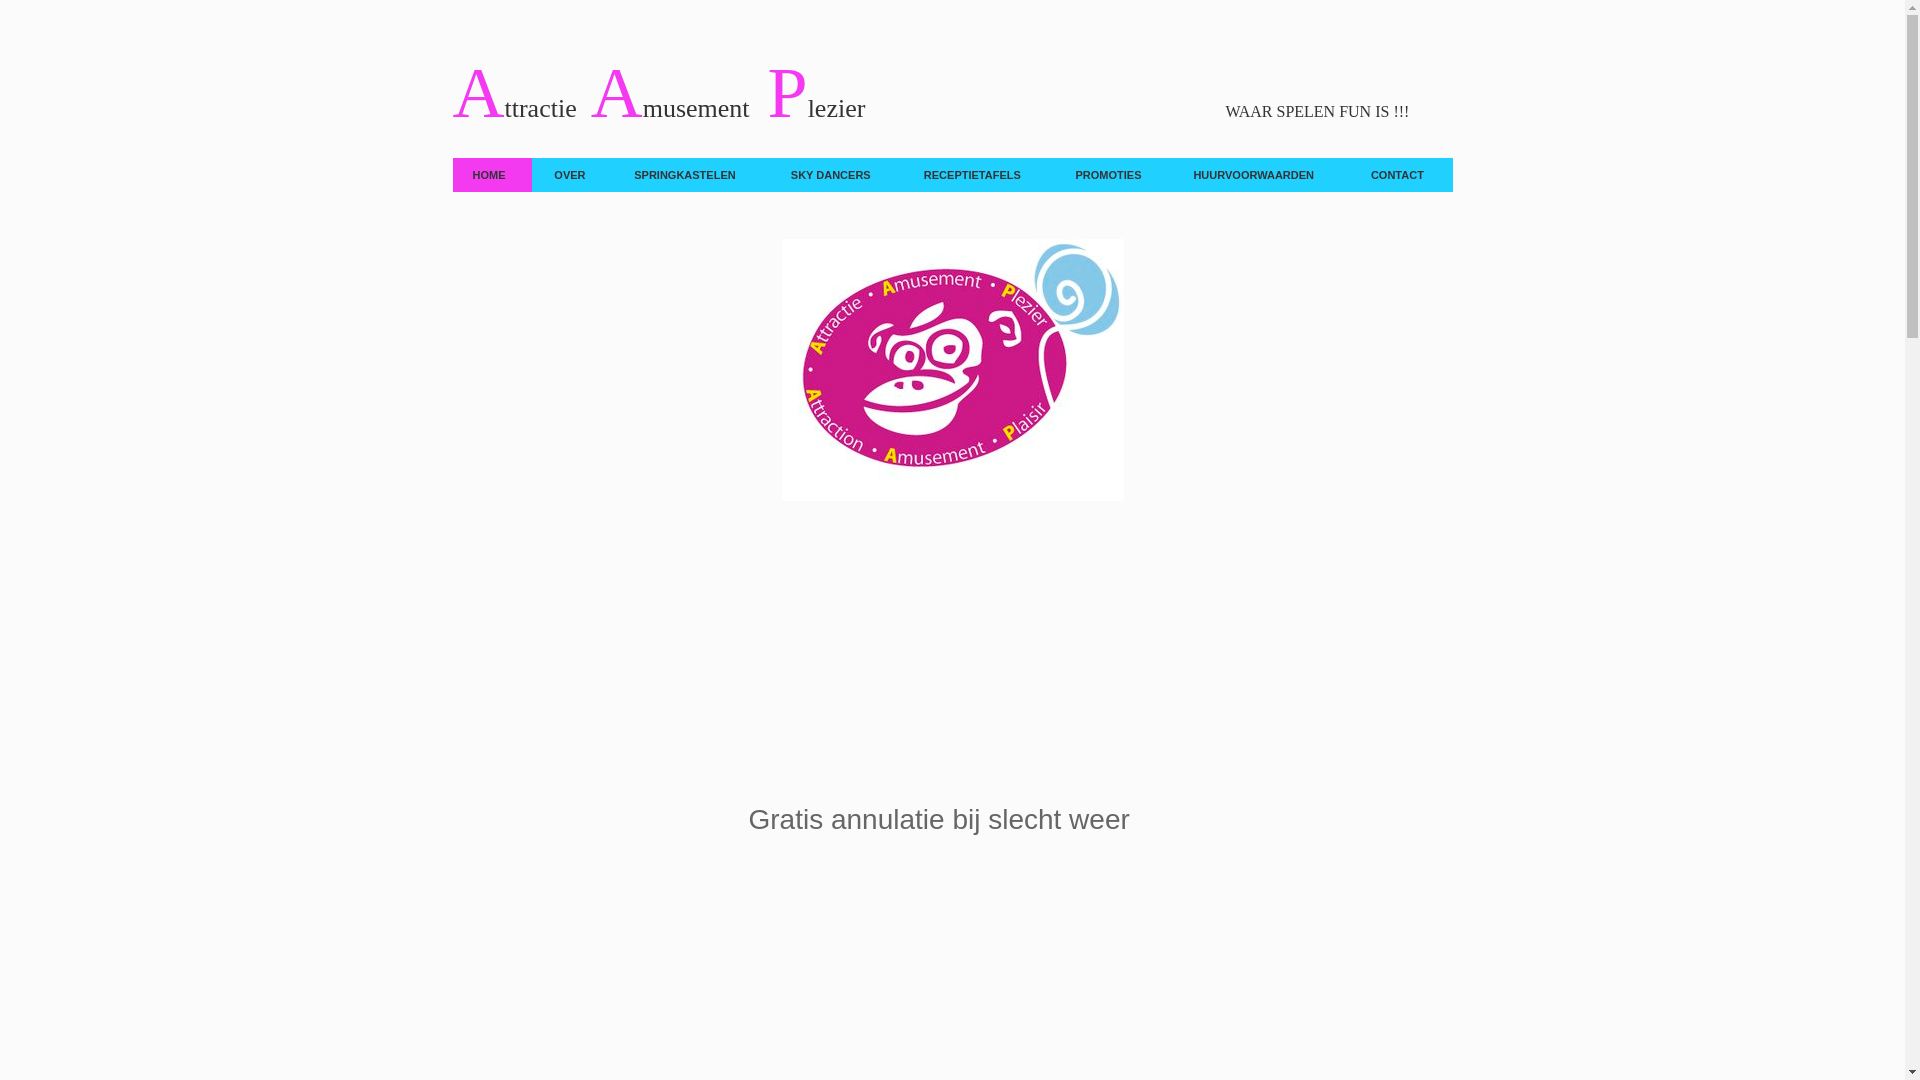 The height and width of the screenshot is (1080, 1920). What do you see at coordinates (1114, 175) in the screenshot?
I see `PROMOTIES` at bounding box center [1114, 175].